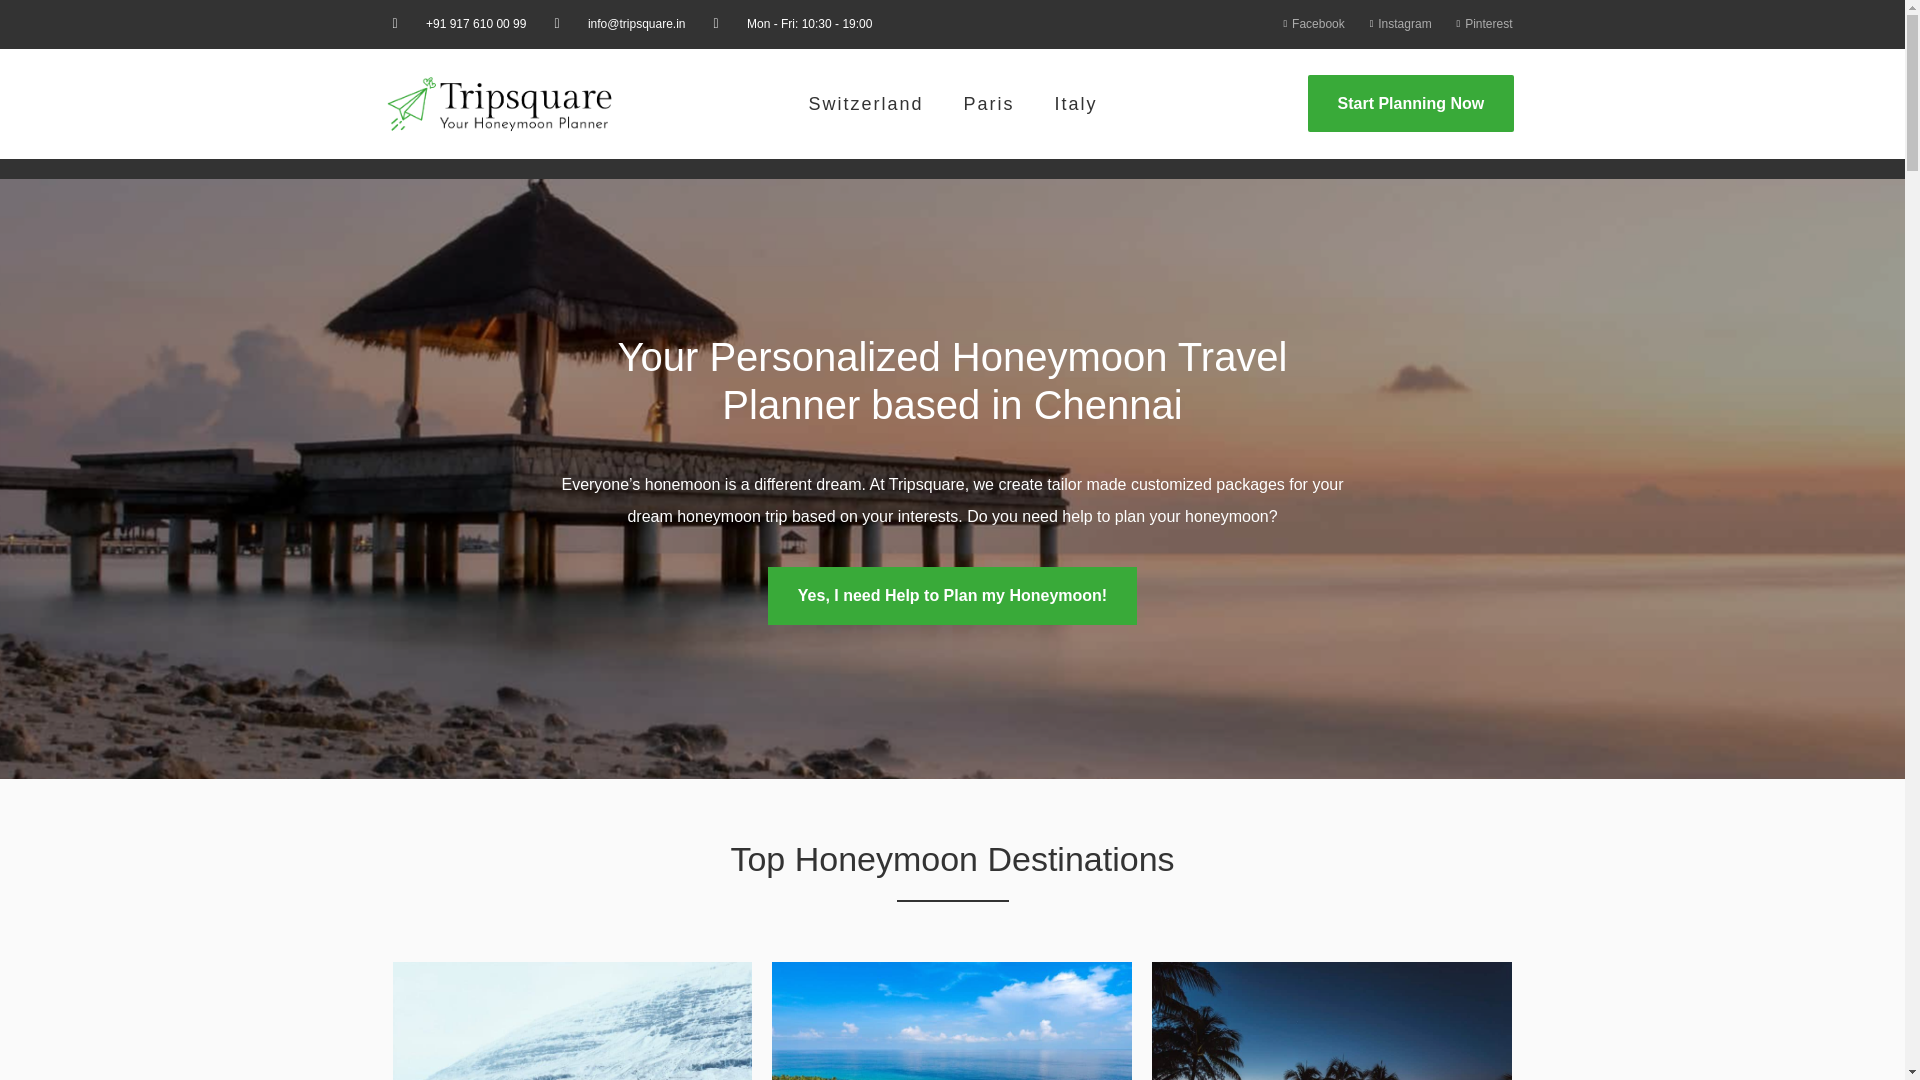 Image resolution: width=1920 pixels, height=1080 pixels. I want to click on Instagram, so click(1396, 24).